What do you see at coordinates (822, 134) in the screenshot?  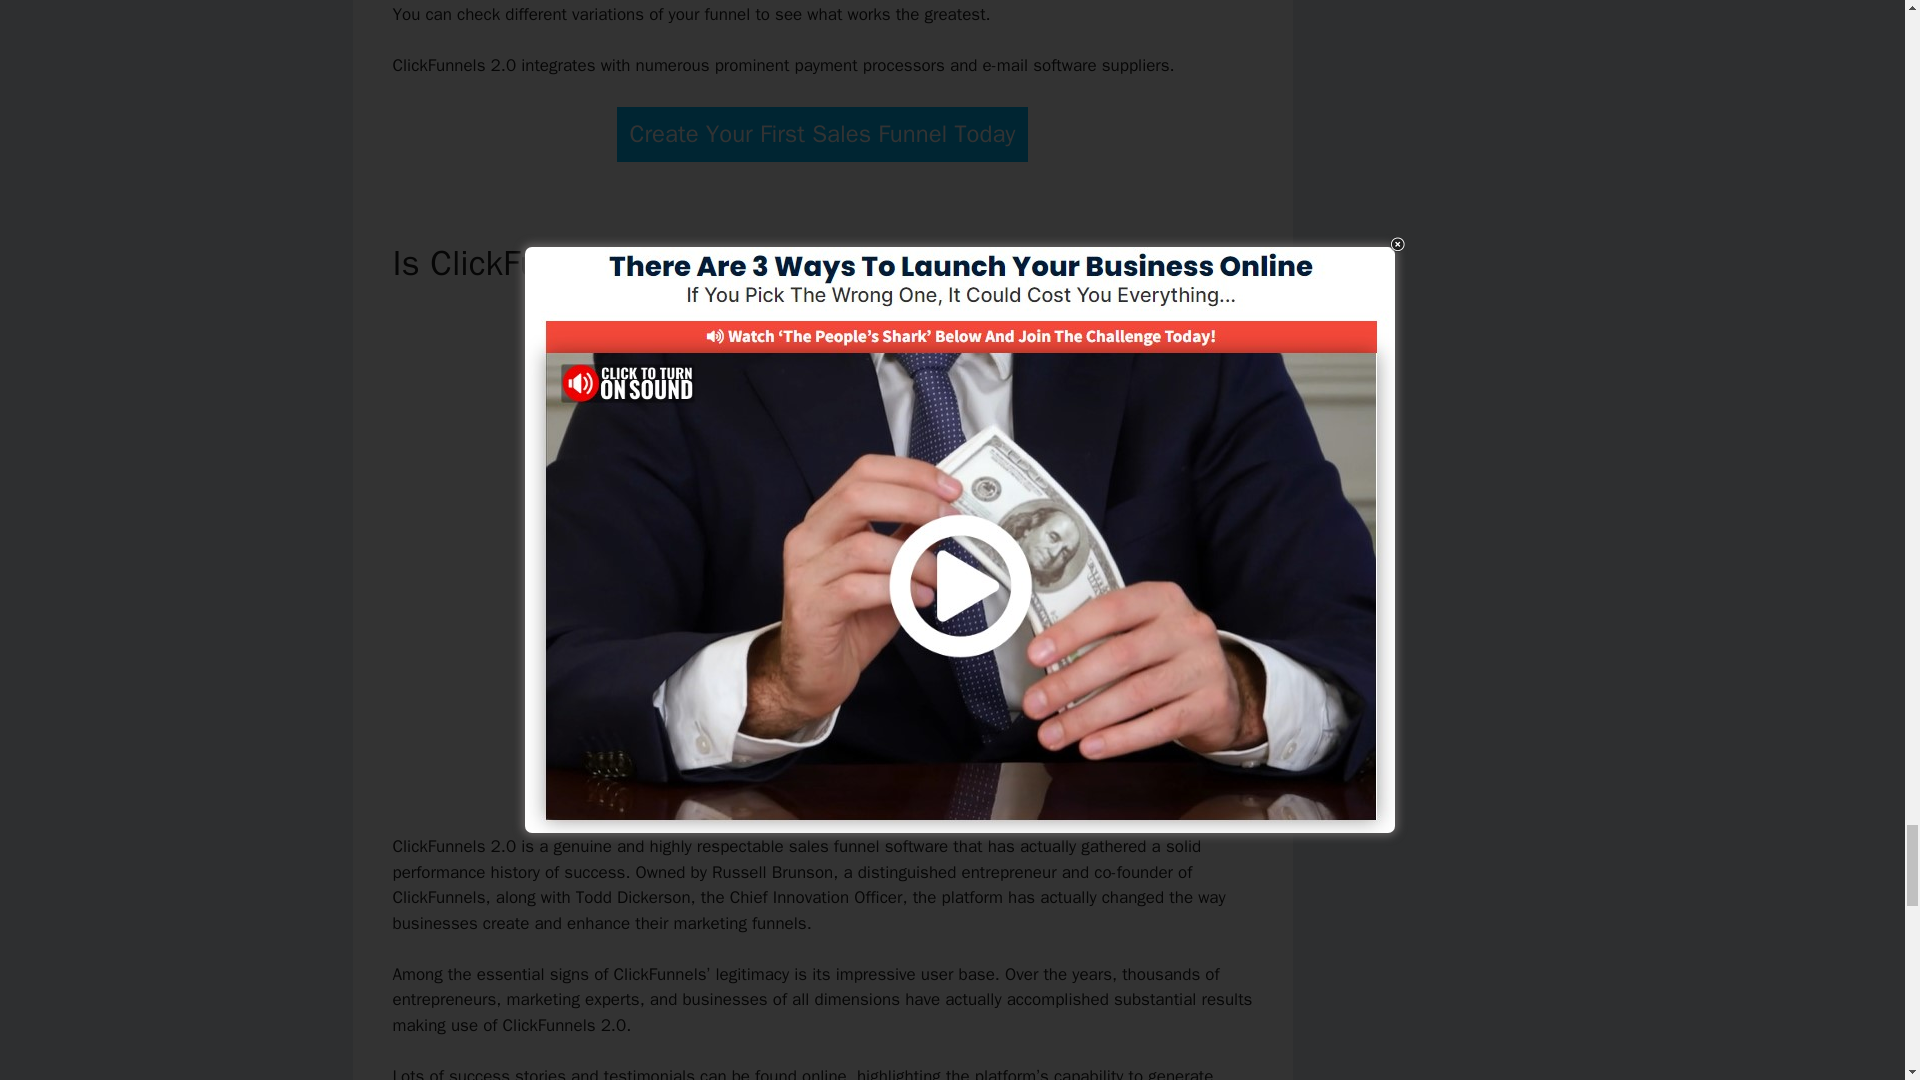 I see `Create Your First Sales Funnel Today` at bounding box center [822, 134].